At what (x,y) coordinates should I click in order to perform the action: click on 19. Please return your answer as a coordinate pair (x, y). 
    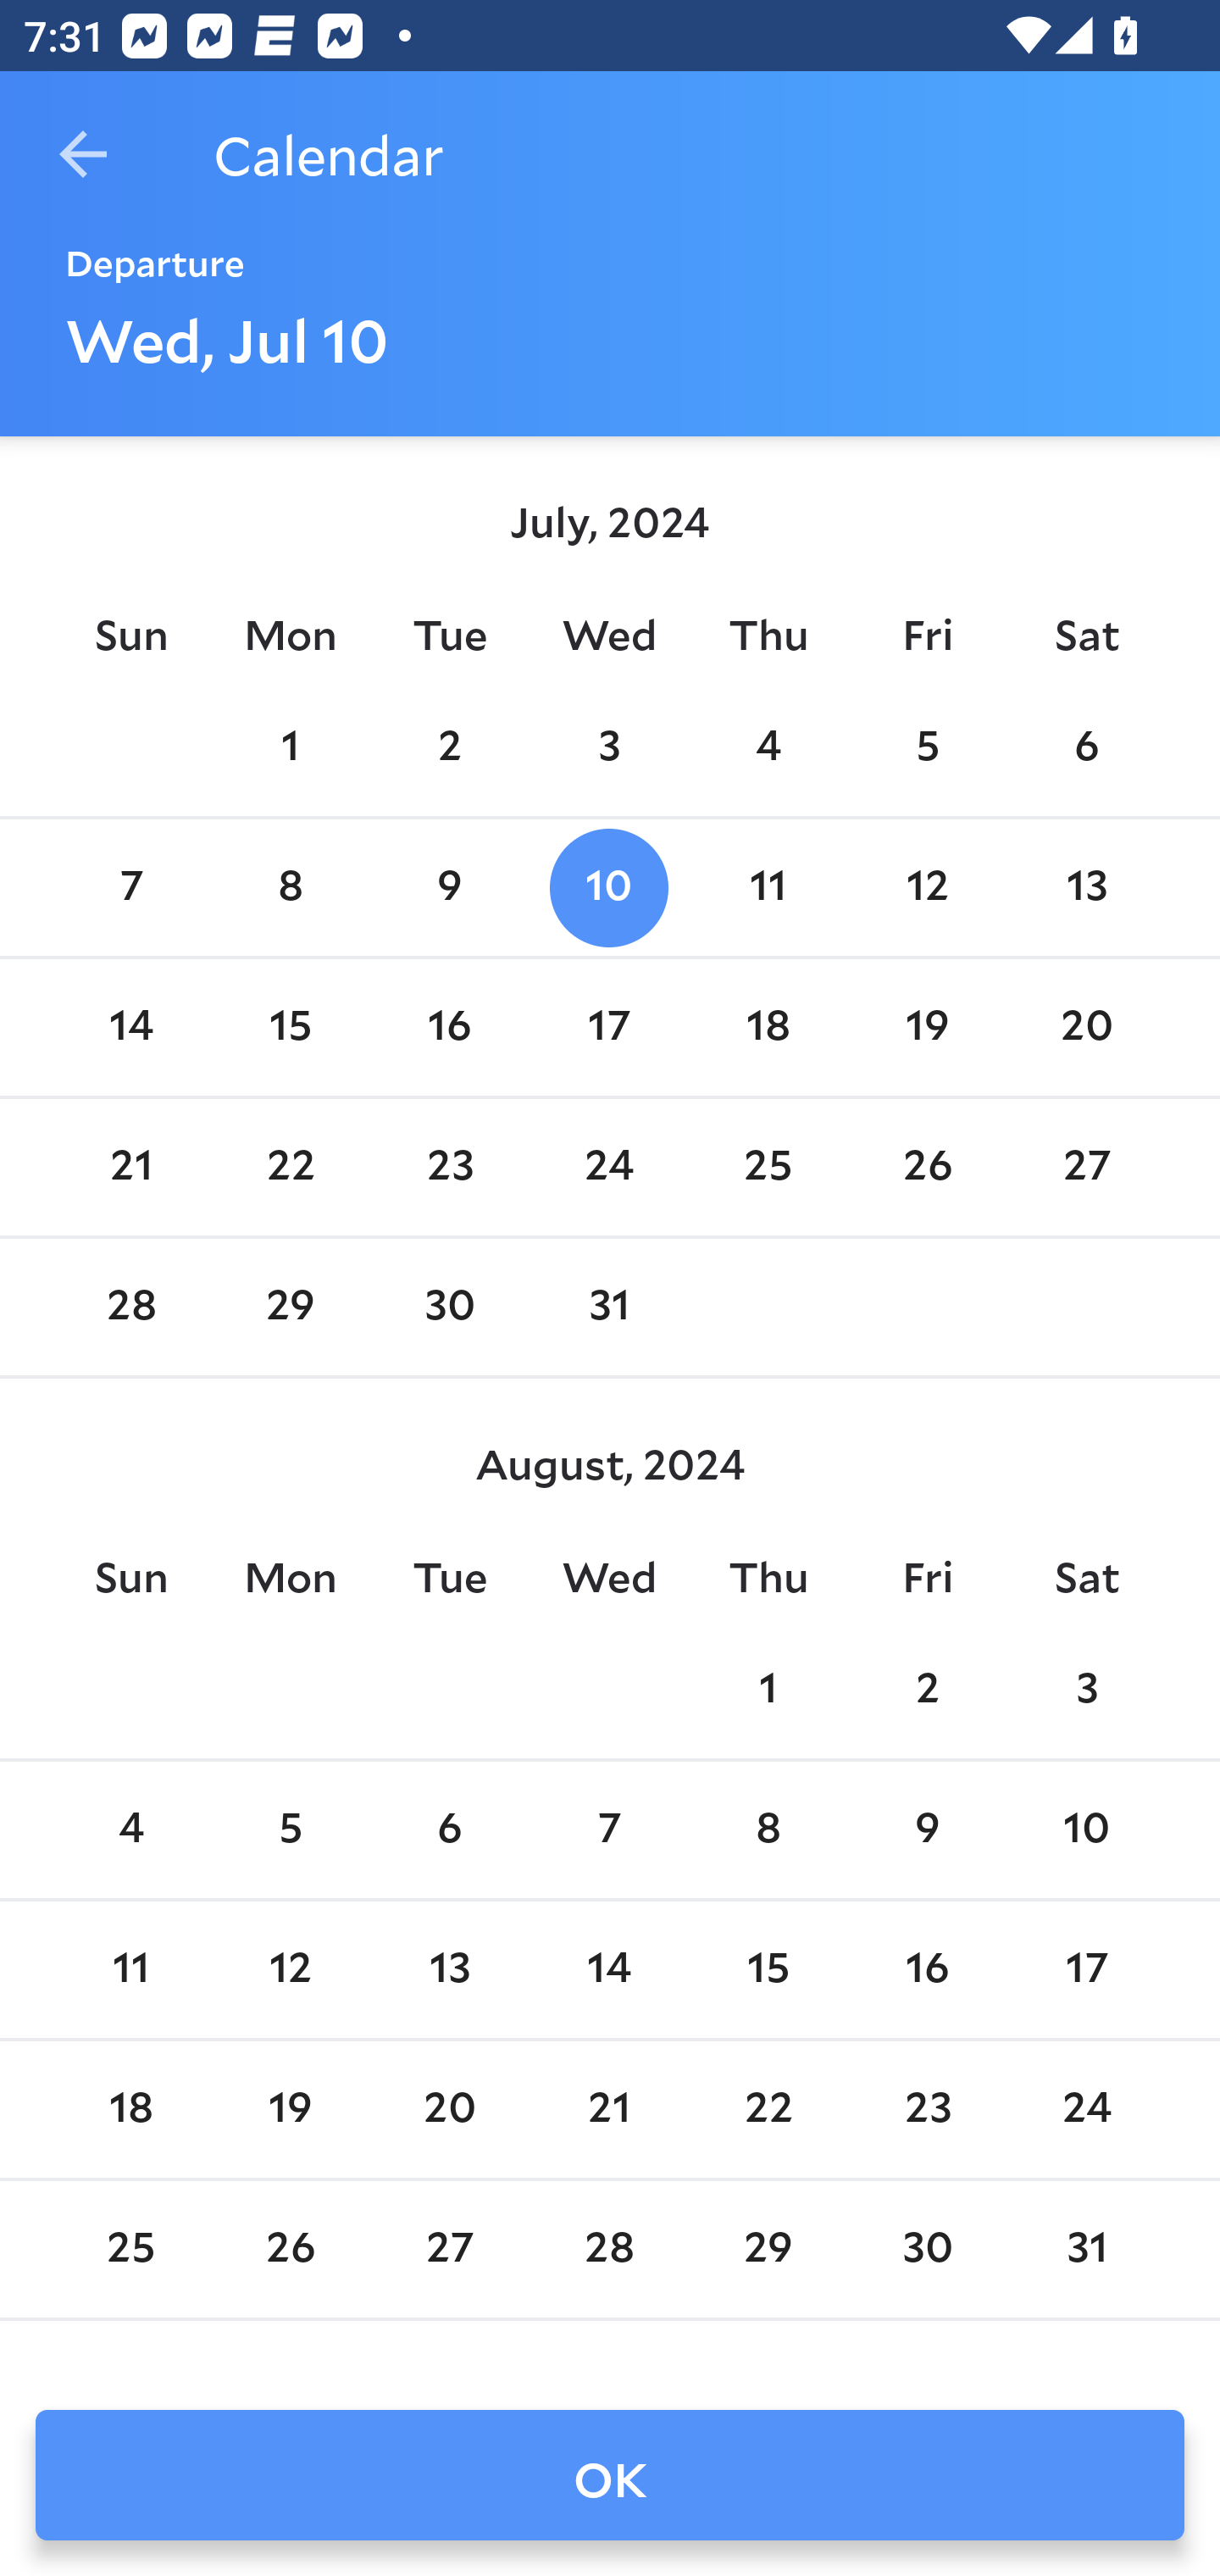
    Looking at the image, I should click on (927, 1027).